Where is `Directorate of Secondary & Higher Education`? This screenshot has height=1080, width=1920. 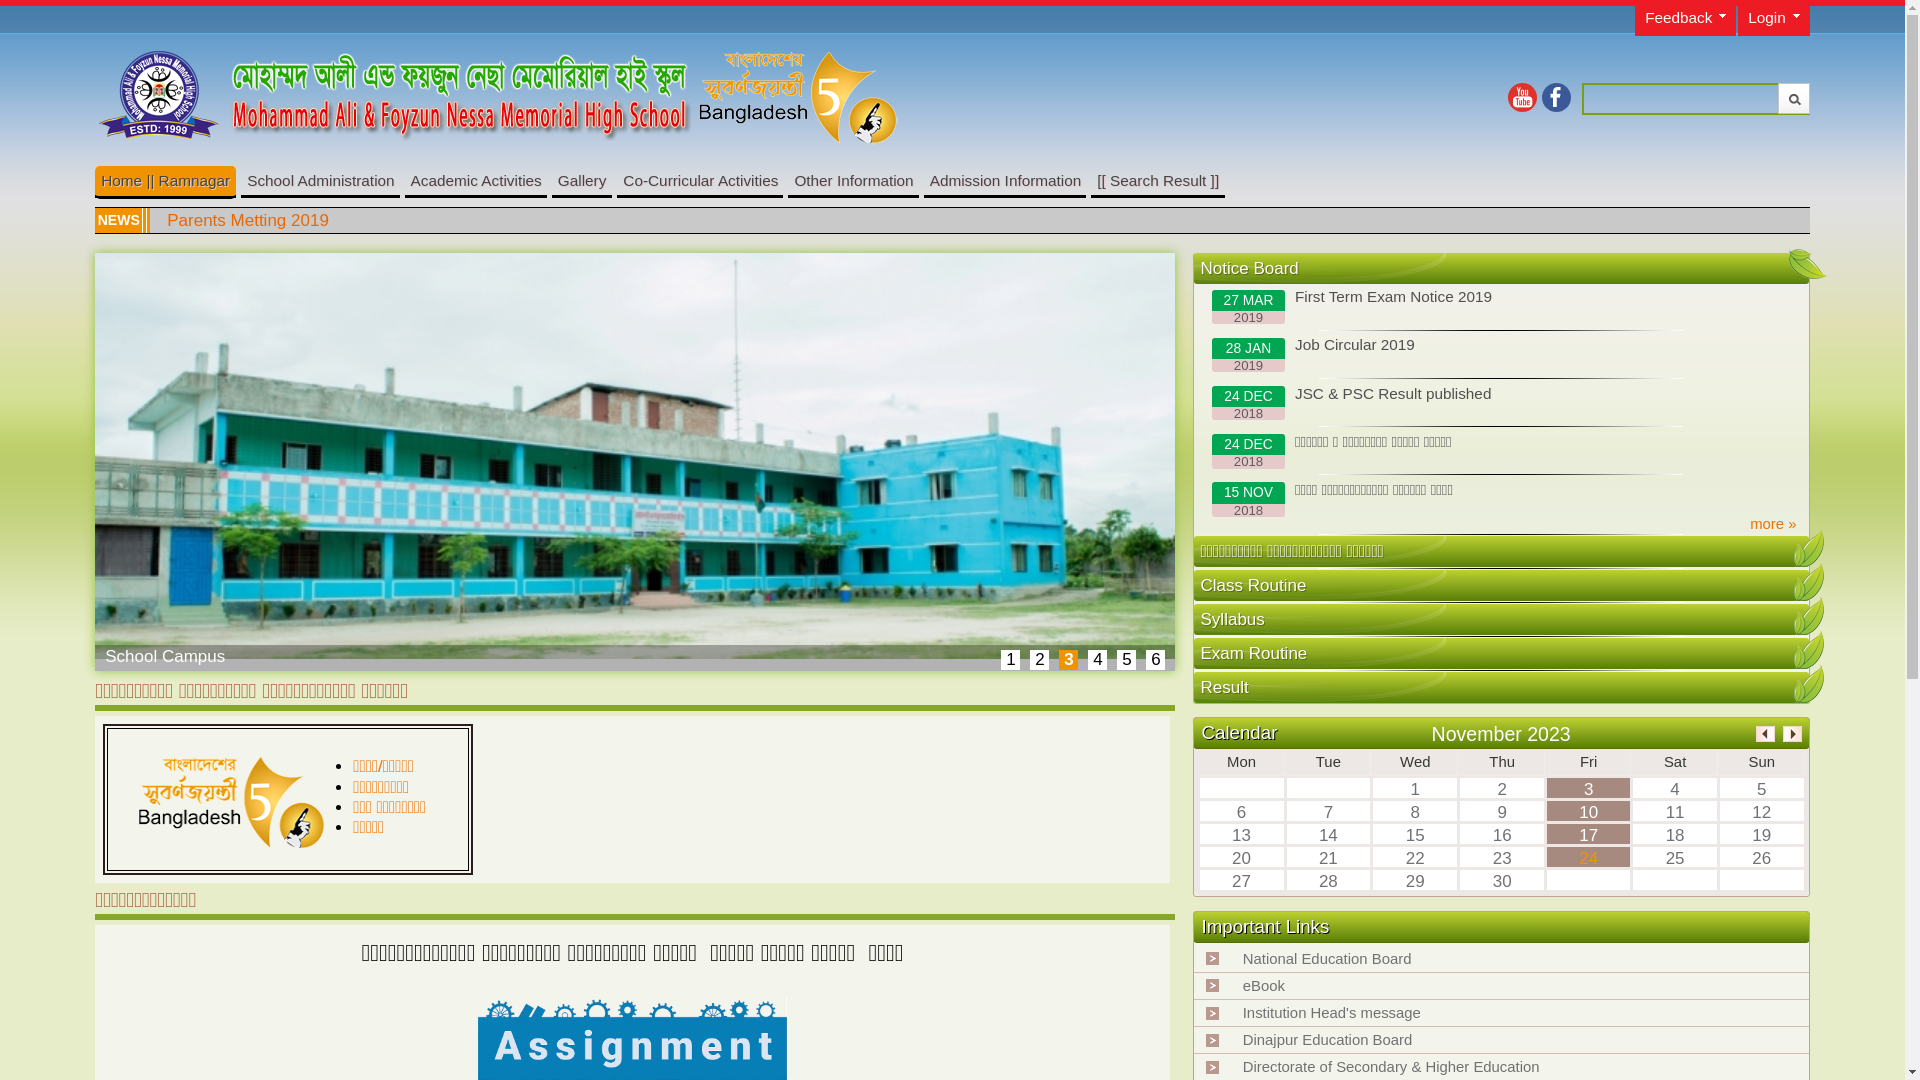
Directorate of Secondary & Higher Education is located at coordinates (1392, 1067).